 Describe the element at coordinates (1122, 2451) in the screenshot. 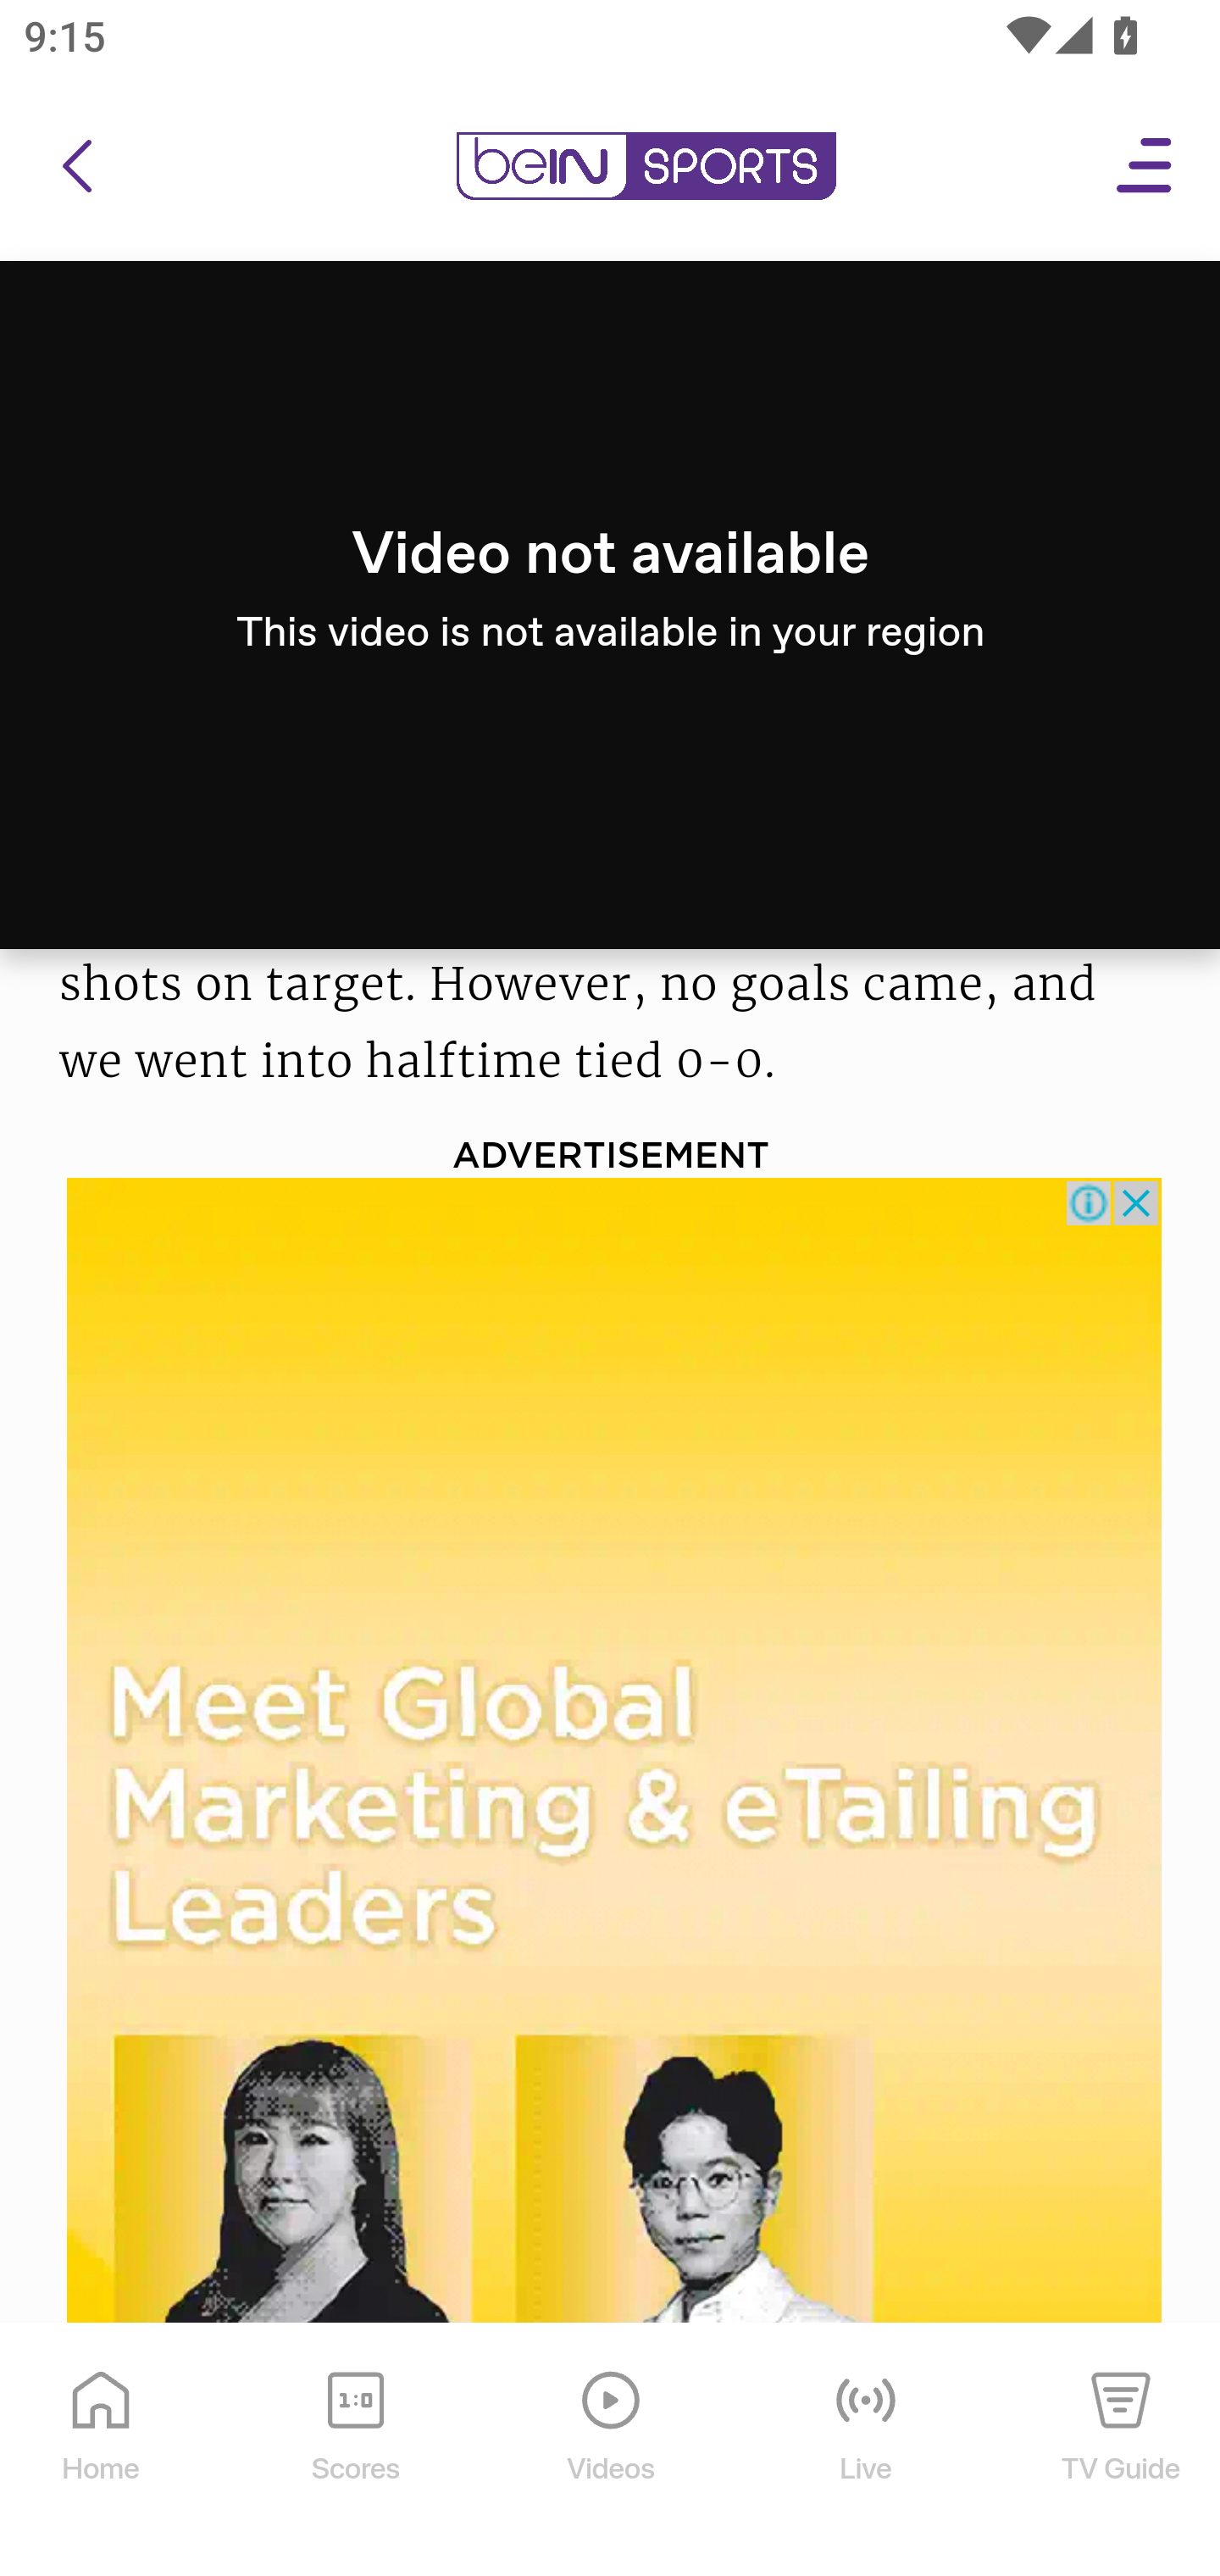

I see `TV Guide TV Guide Icon TV Guide` at that location.